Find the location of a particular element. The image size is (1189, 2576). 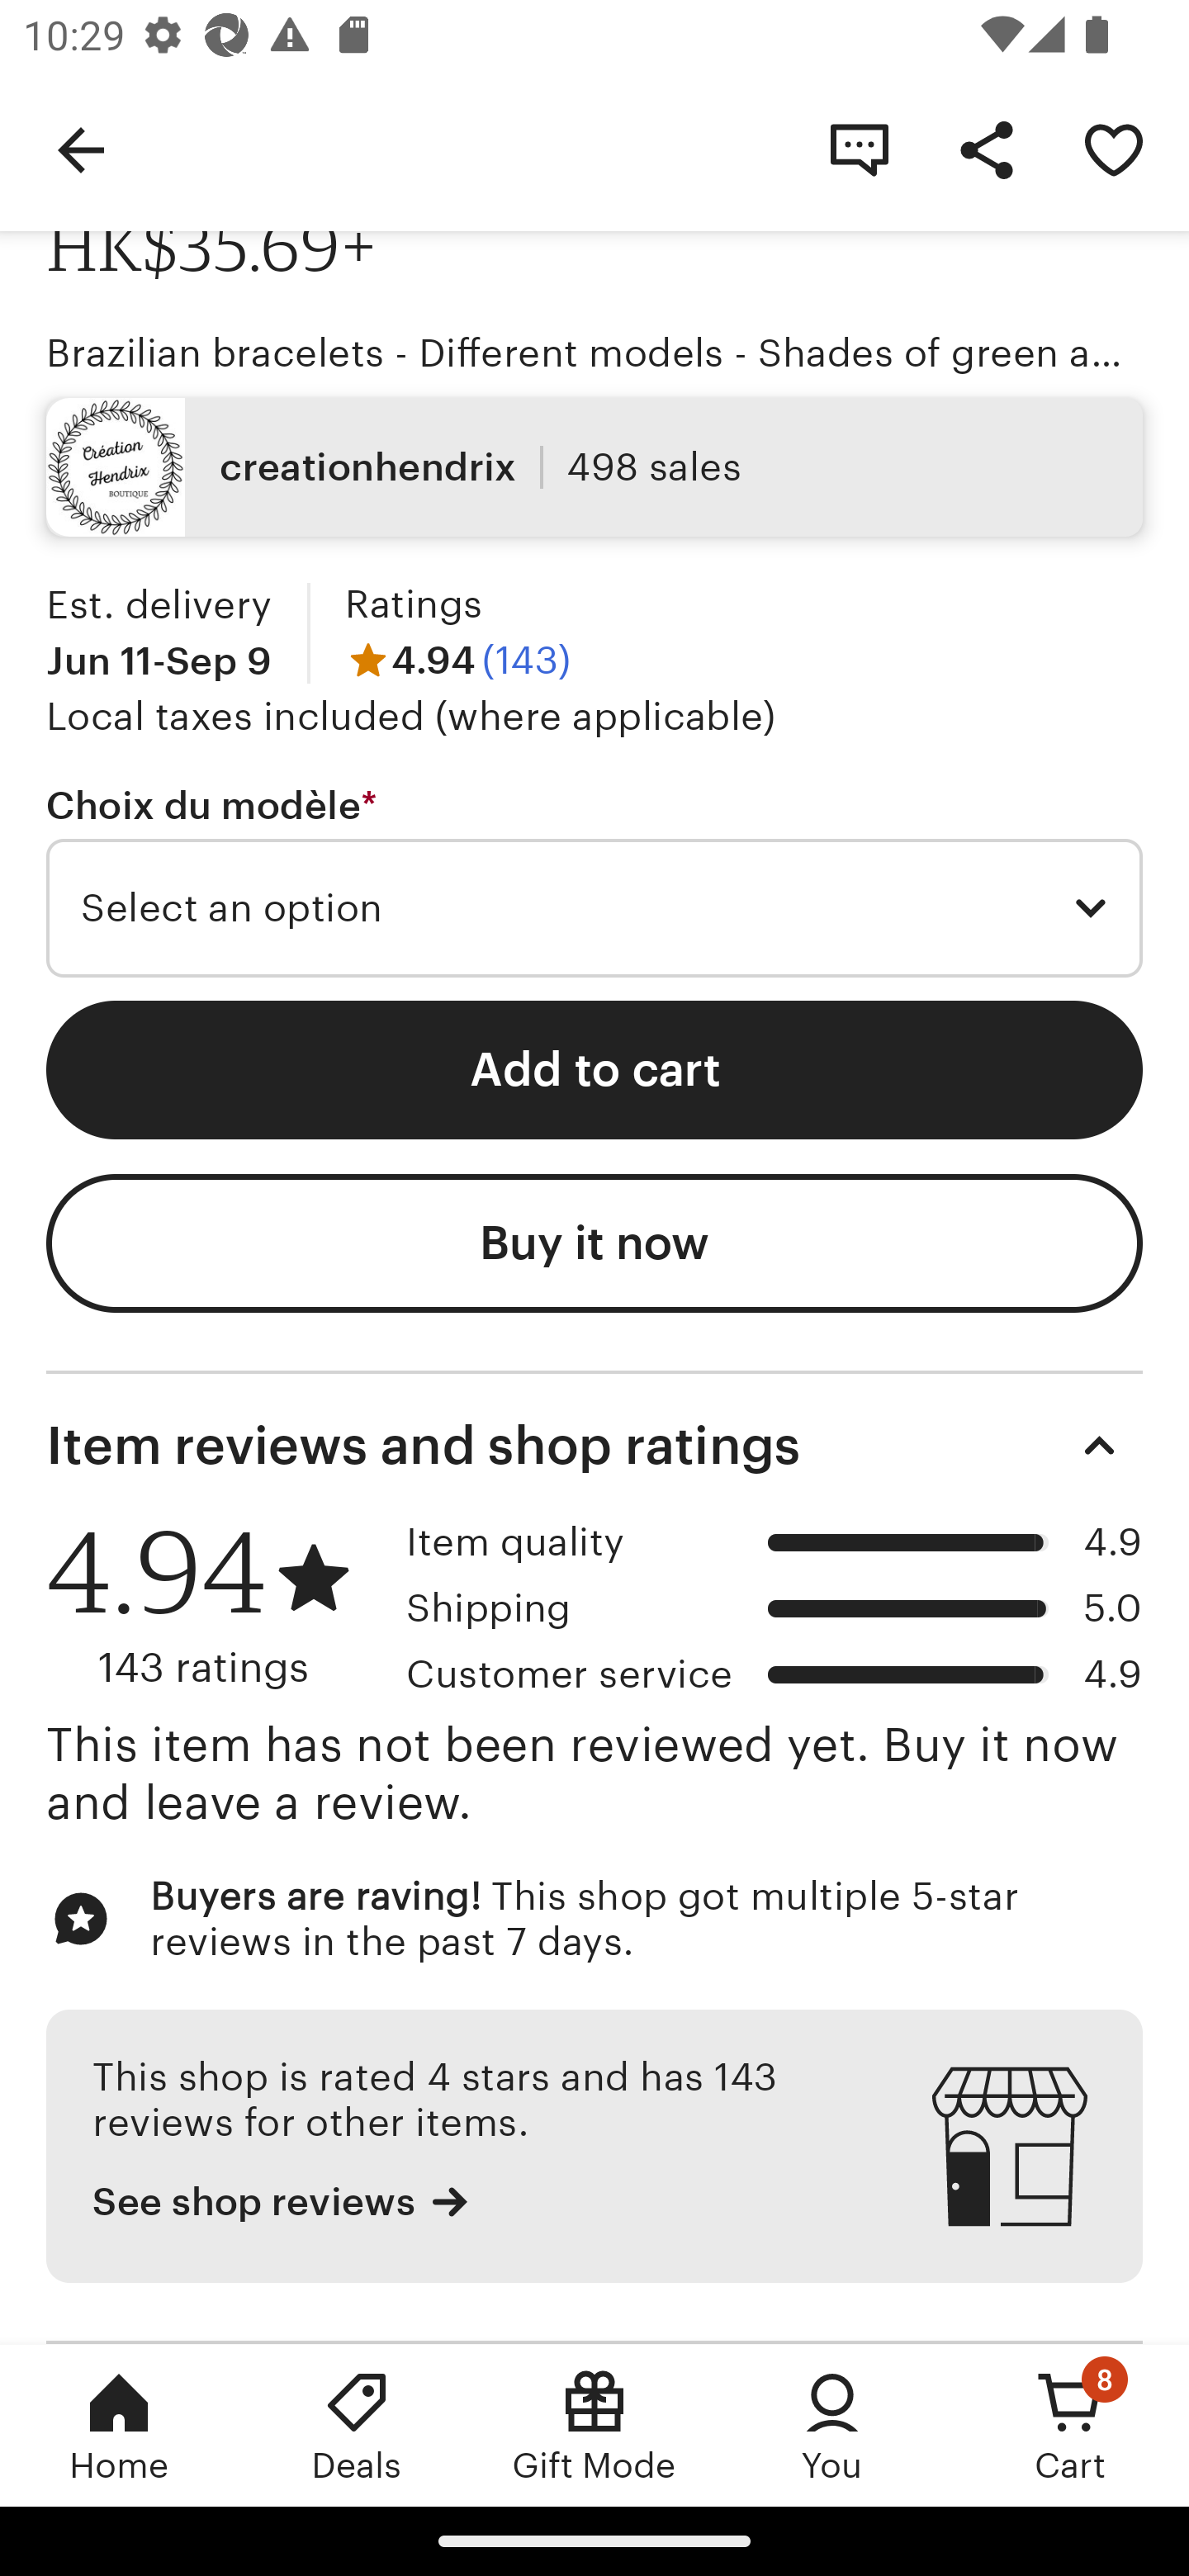

You is located at coordinates (832, 2425).